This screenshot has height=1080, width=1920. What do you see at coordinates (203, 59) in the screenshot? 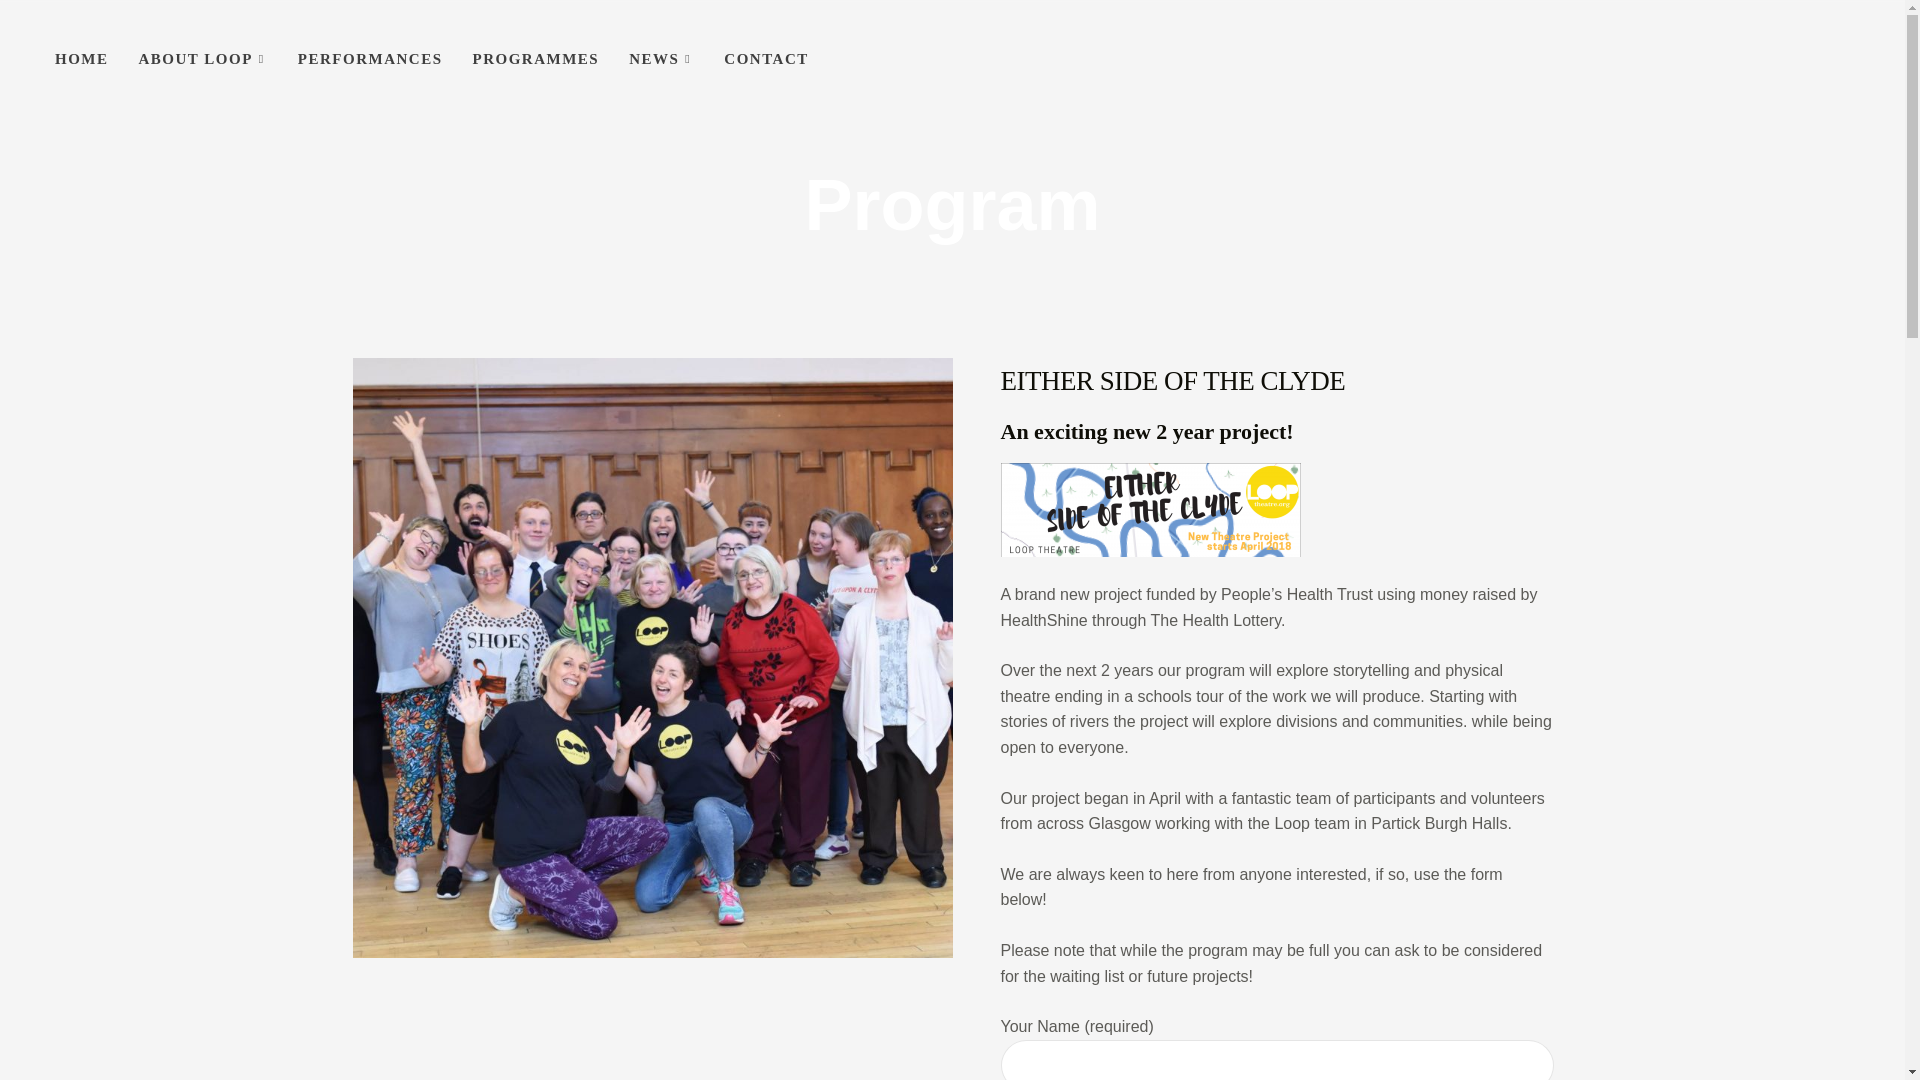
I see `ABOUT LOOP` at bounding box center [203, 59].